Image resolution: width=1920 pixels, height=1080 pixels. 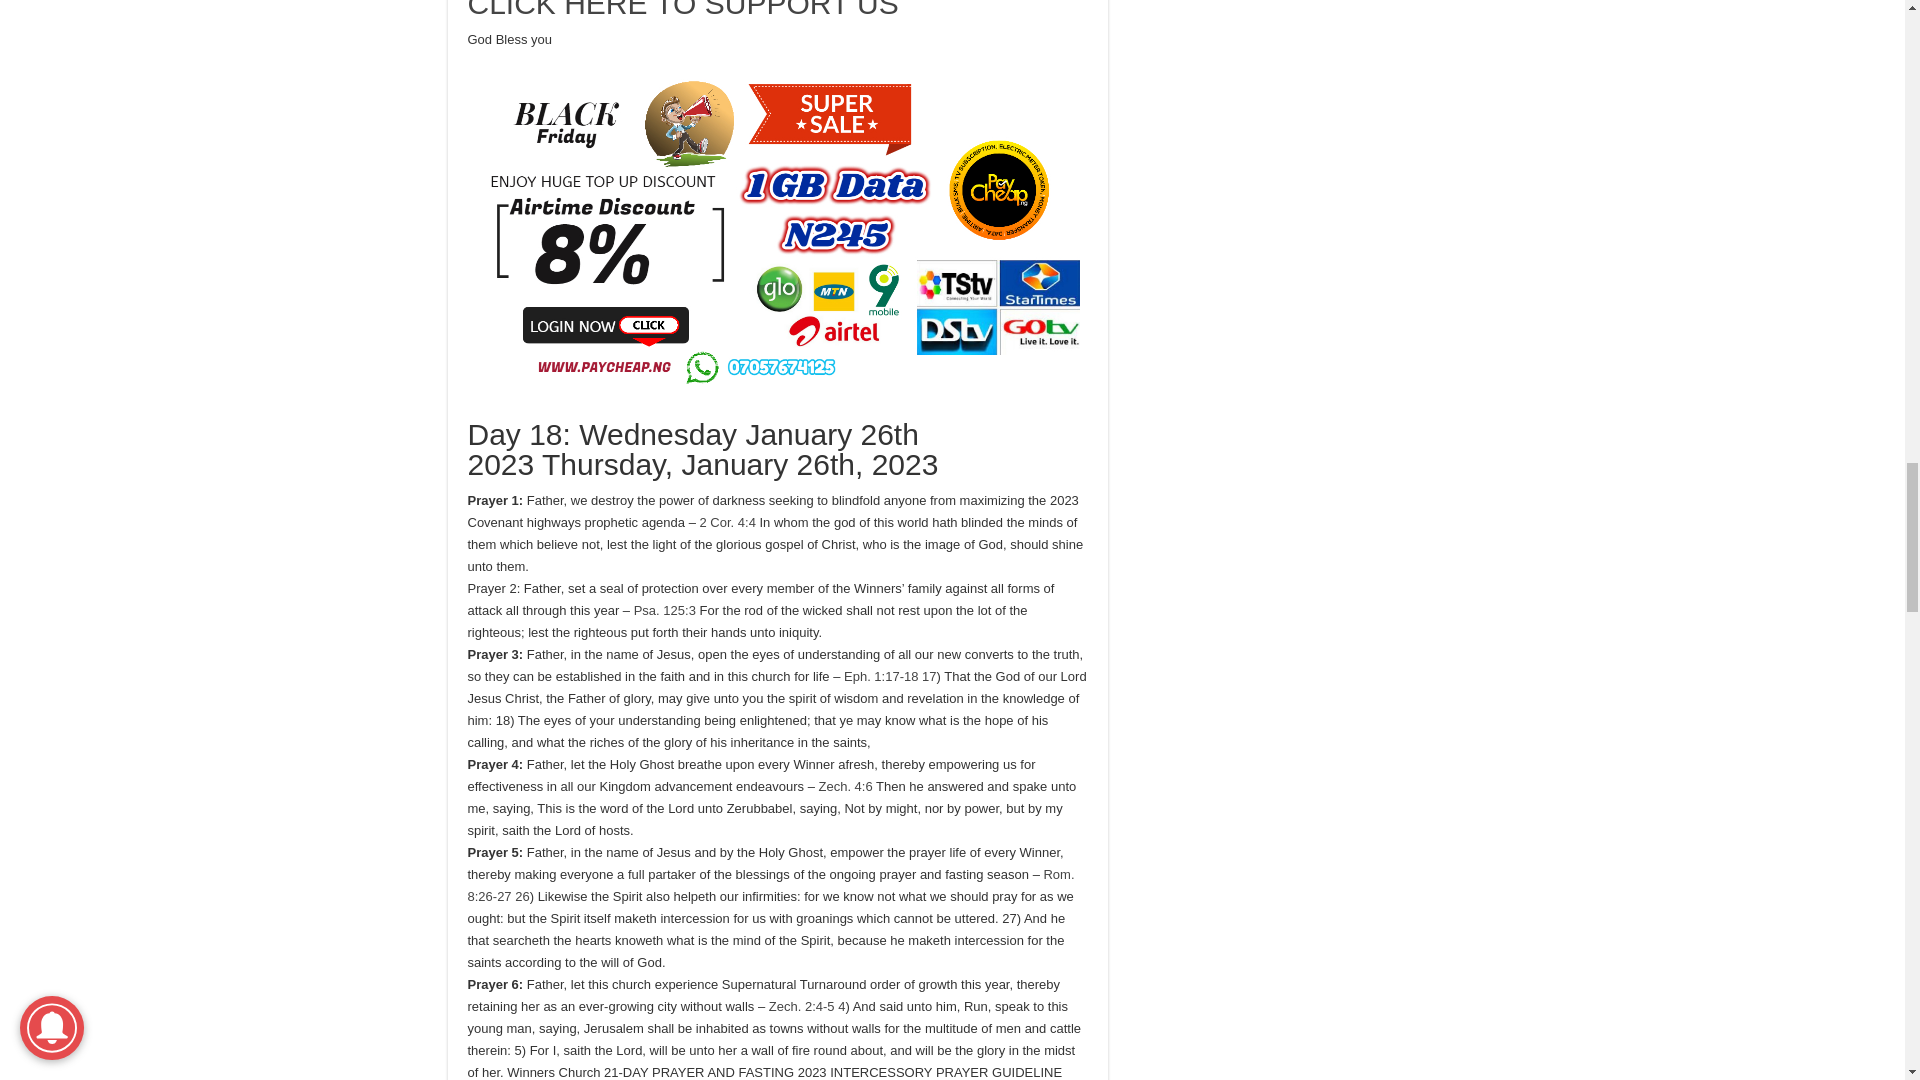 I want to click on CLICK HERE TO SUPPORT US, so click(x=683, y=10).